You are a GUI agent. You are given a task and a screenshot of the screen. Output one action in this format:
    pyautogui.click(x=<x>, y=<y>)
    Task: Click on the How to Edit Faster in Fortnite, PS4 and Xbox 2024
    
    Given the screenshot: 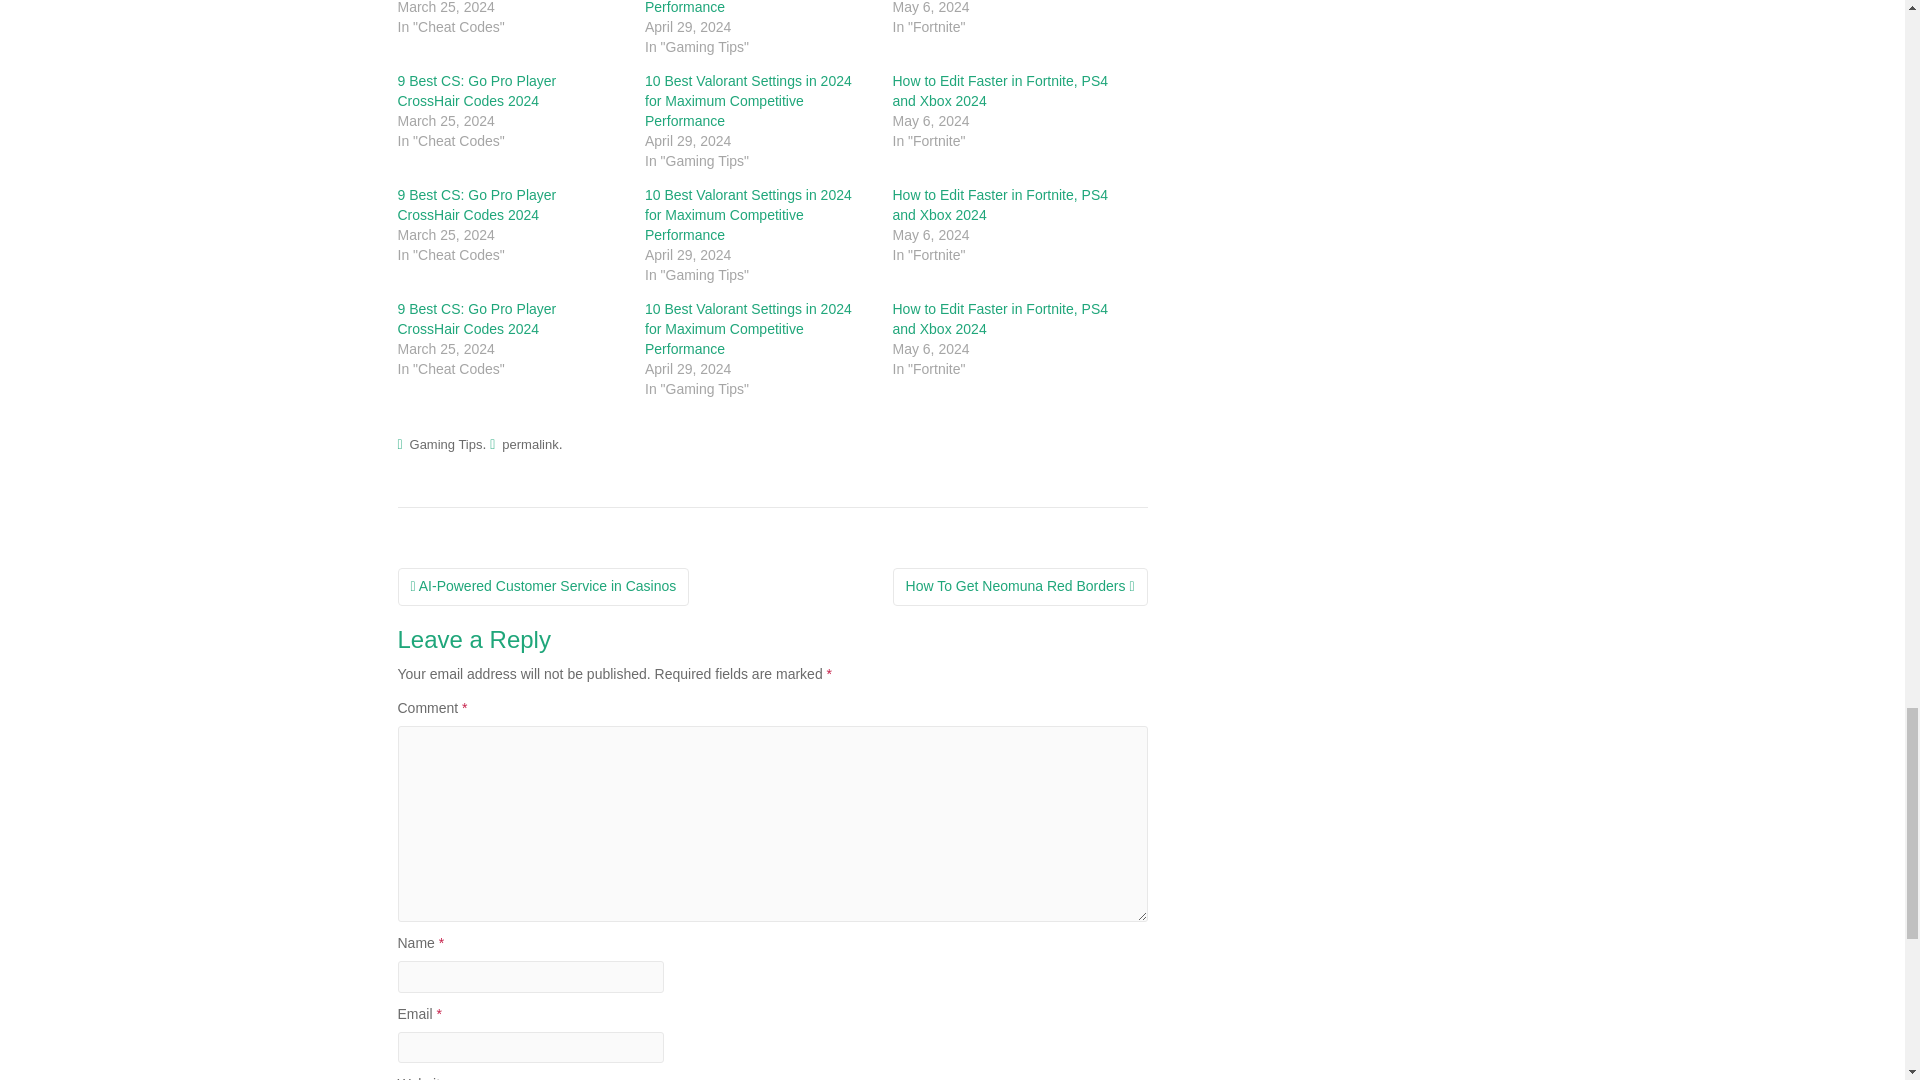 What is the action you would take?
    pyautogui.click(x=1000, y=91)
    